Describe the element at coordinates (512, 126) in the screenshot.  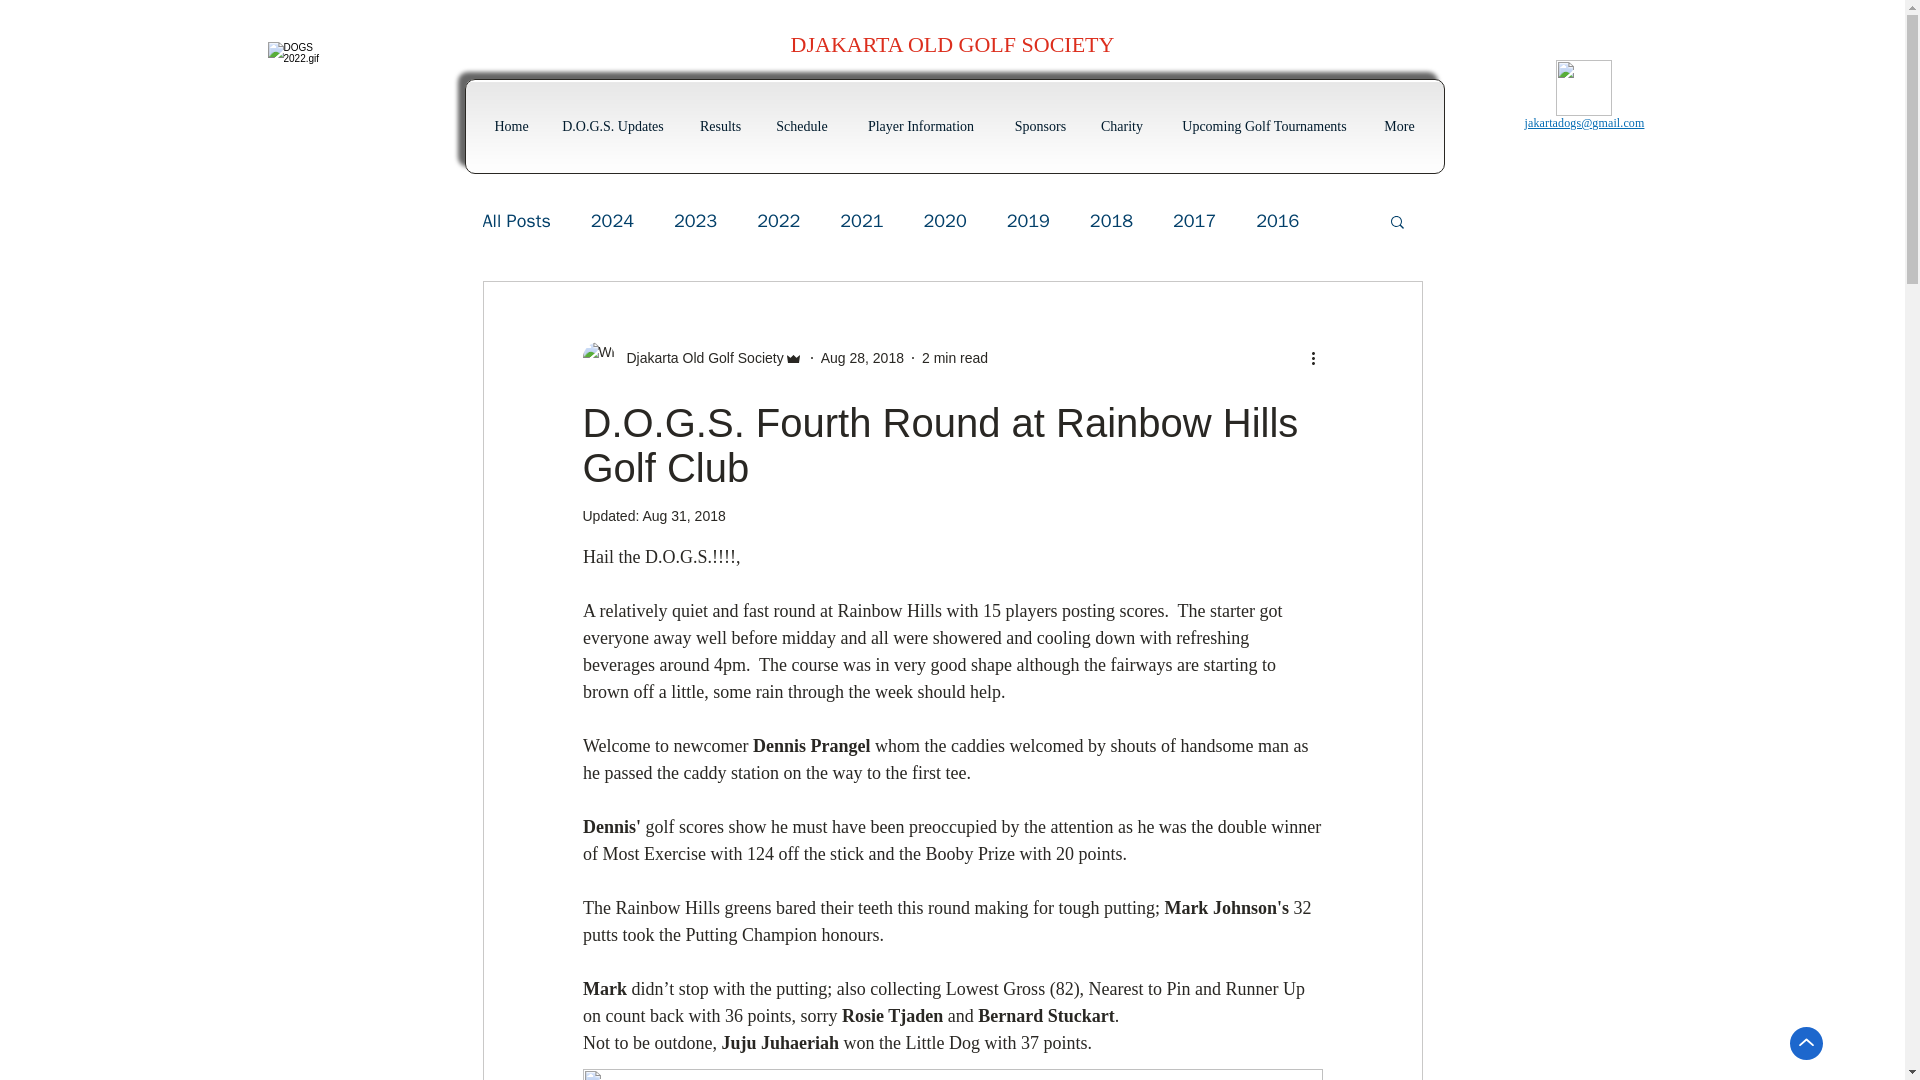
I see `Home` at that location.